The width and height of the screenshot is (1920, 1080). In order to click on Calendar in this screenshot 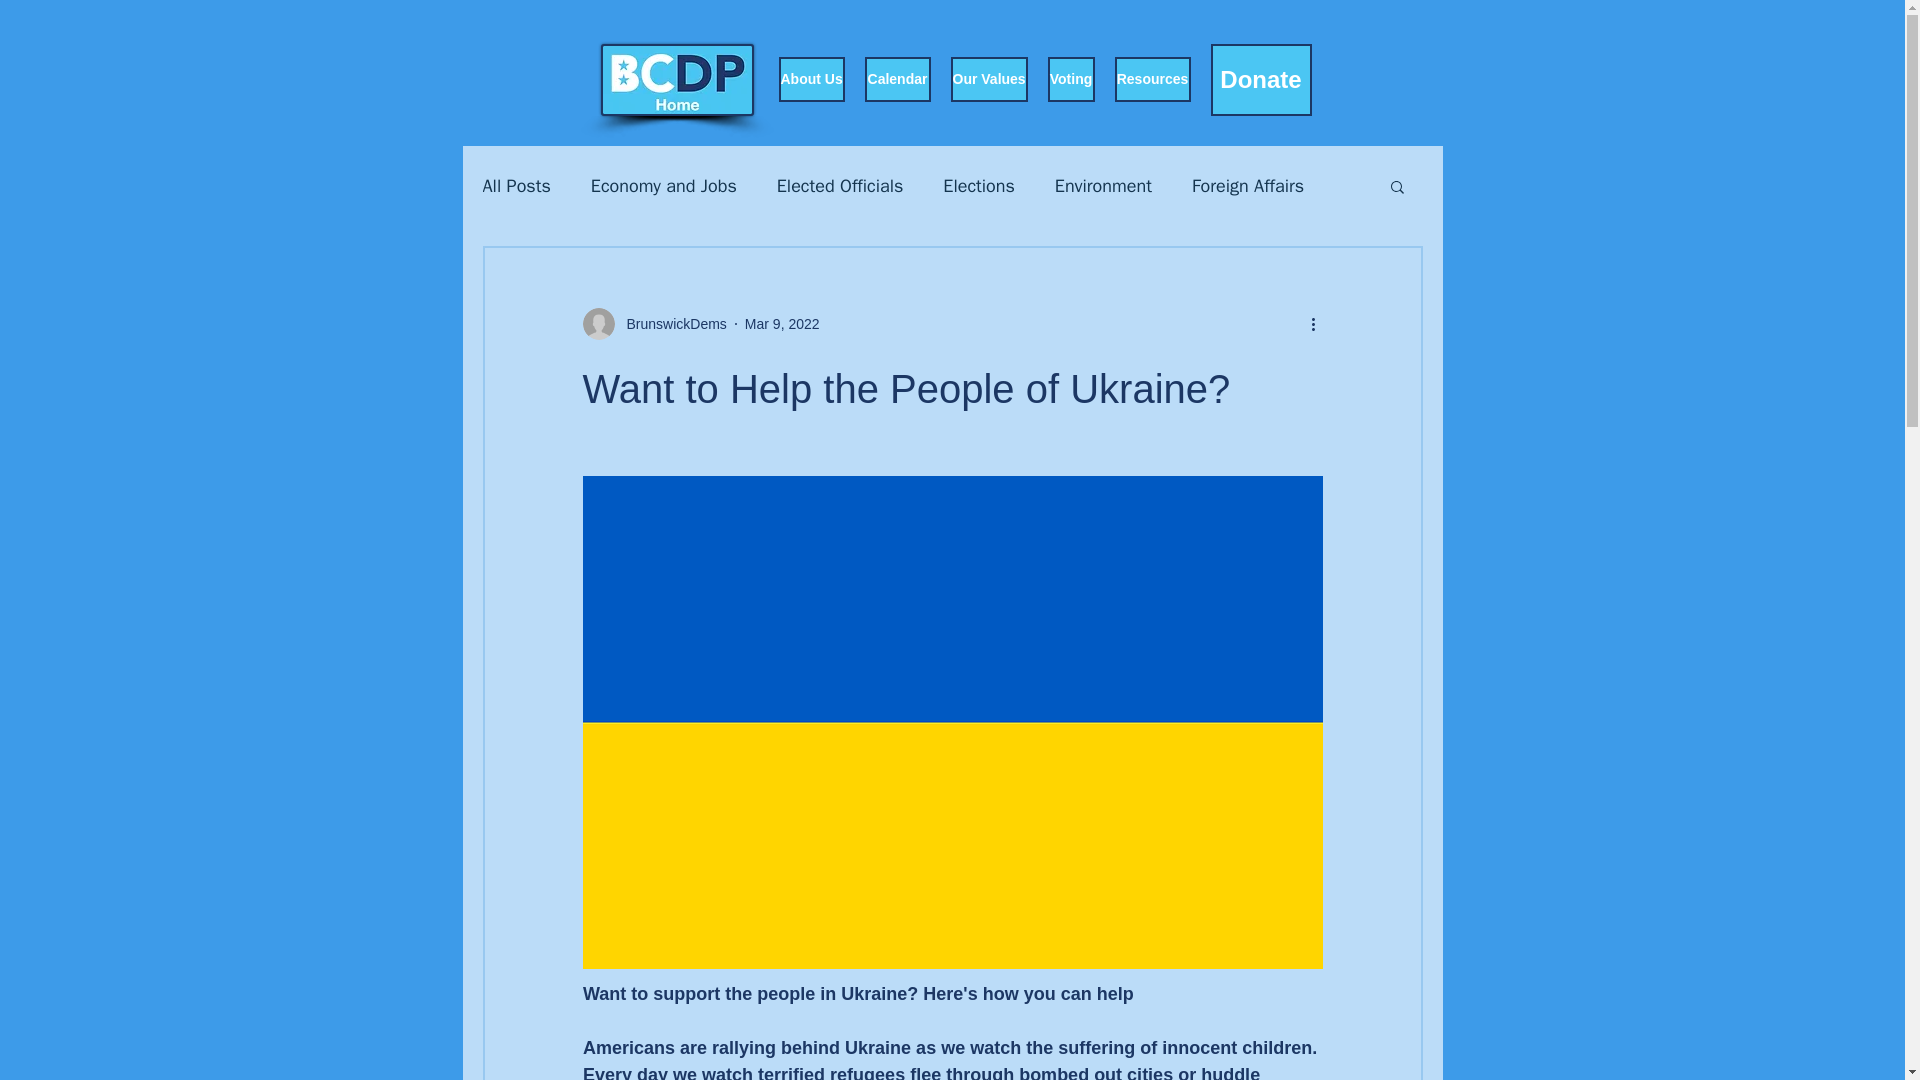, I will do `click(896, 79)`.